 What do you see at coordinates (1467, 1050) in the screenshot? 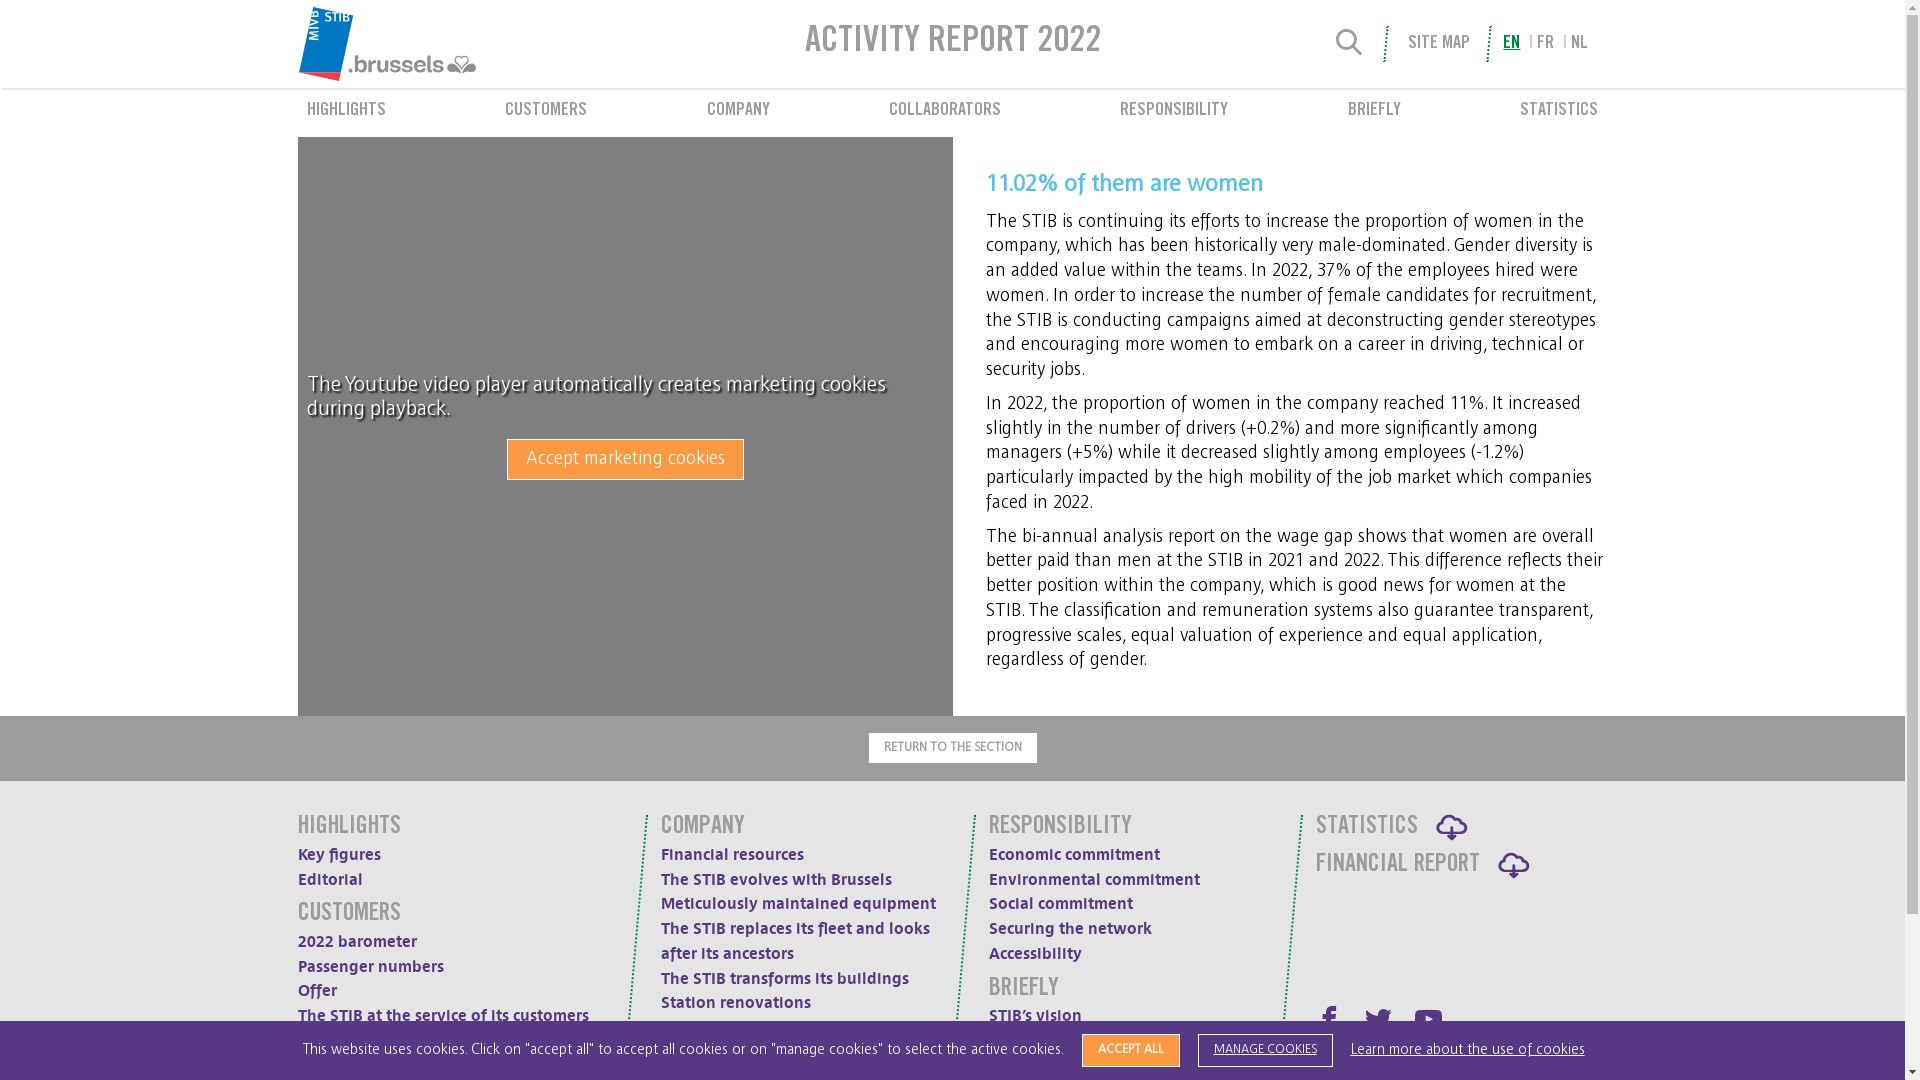
I see `Learn more about the use of cookies` at bounding box center [1467, 1050].